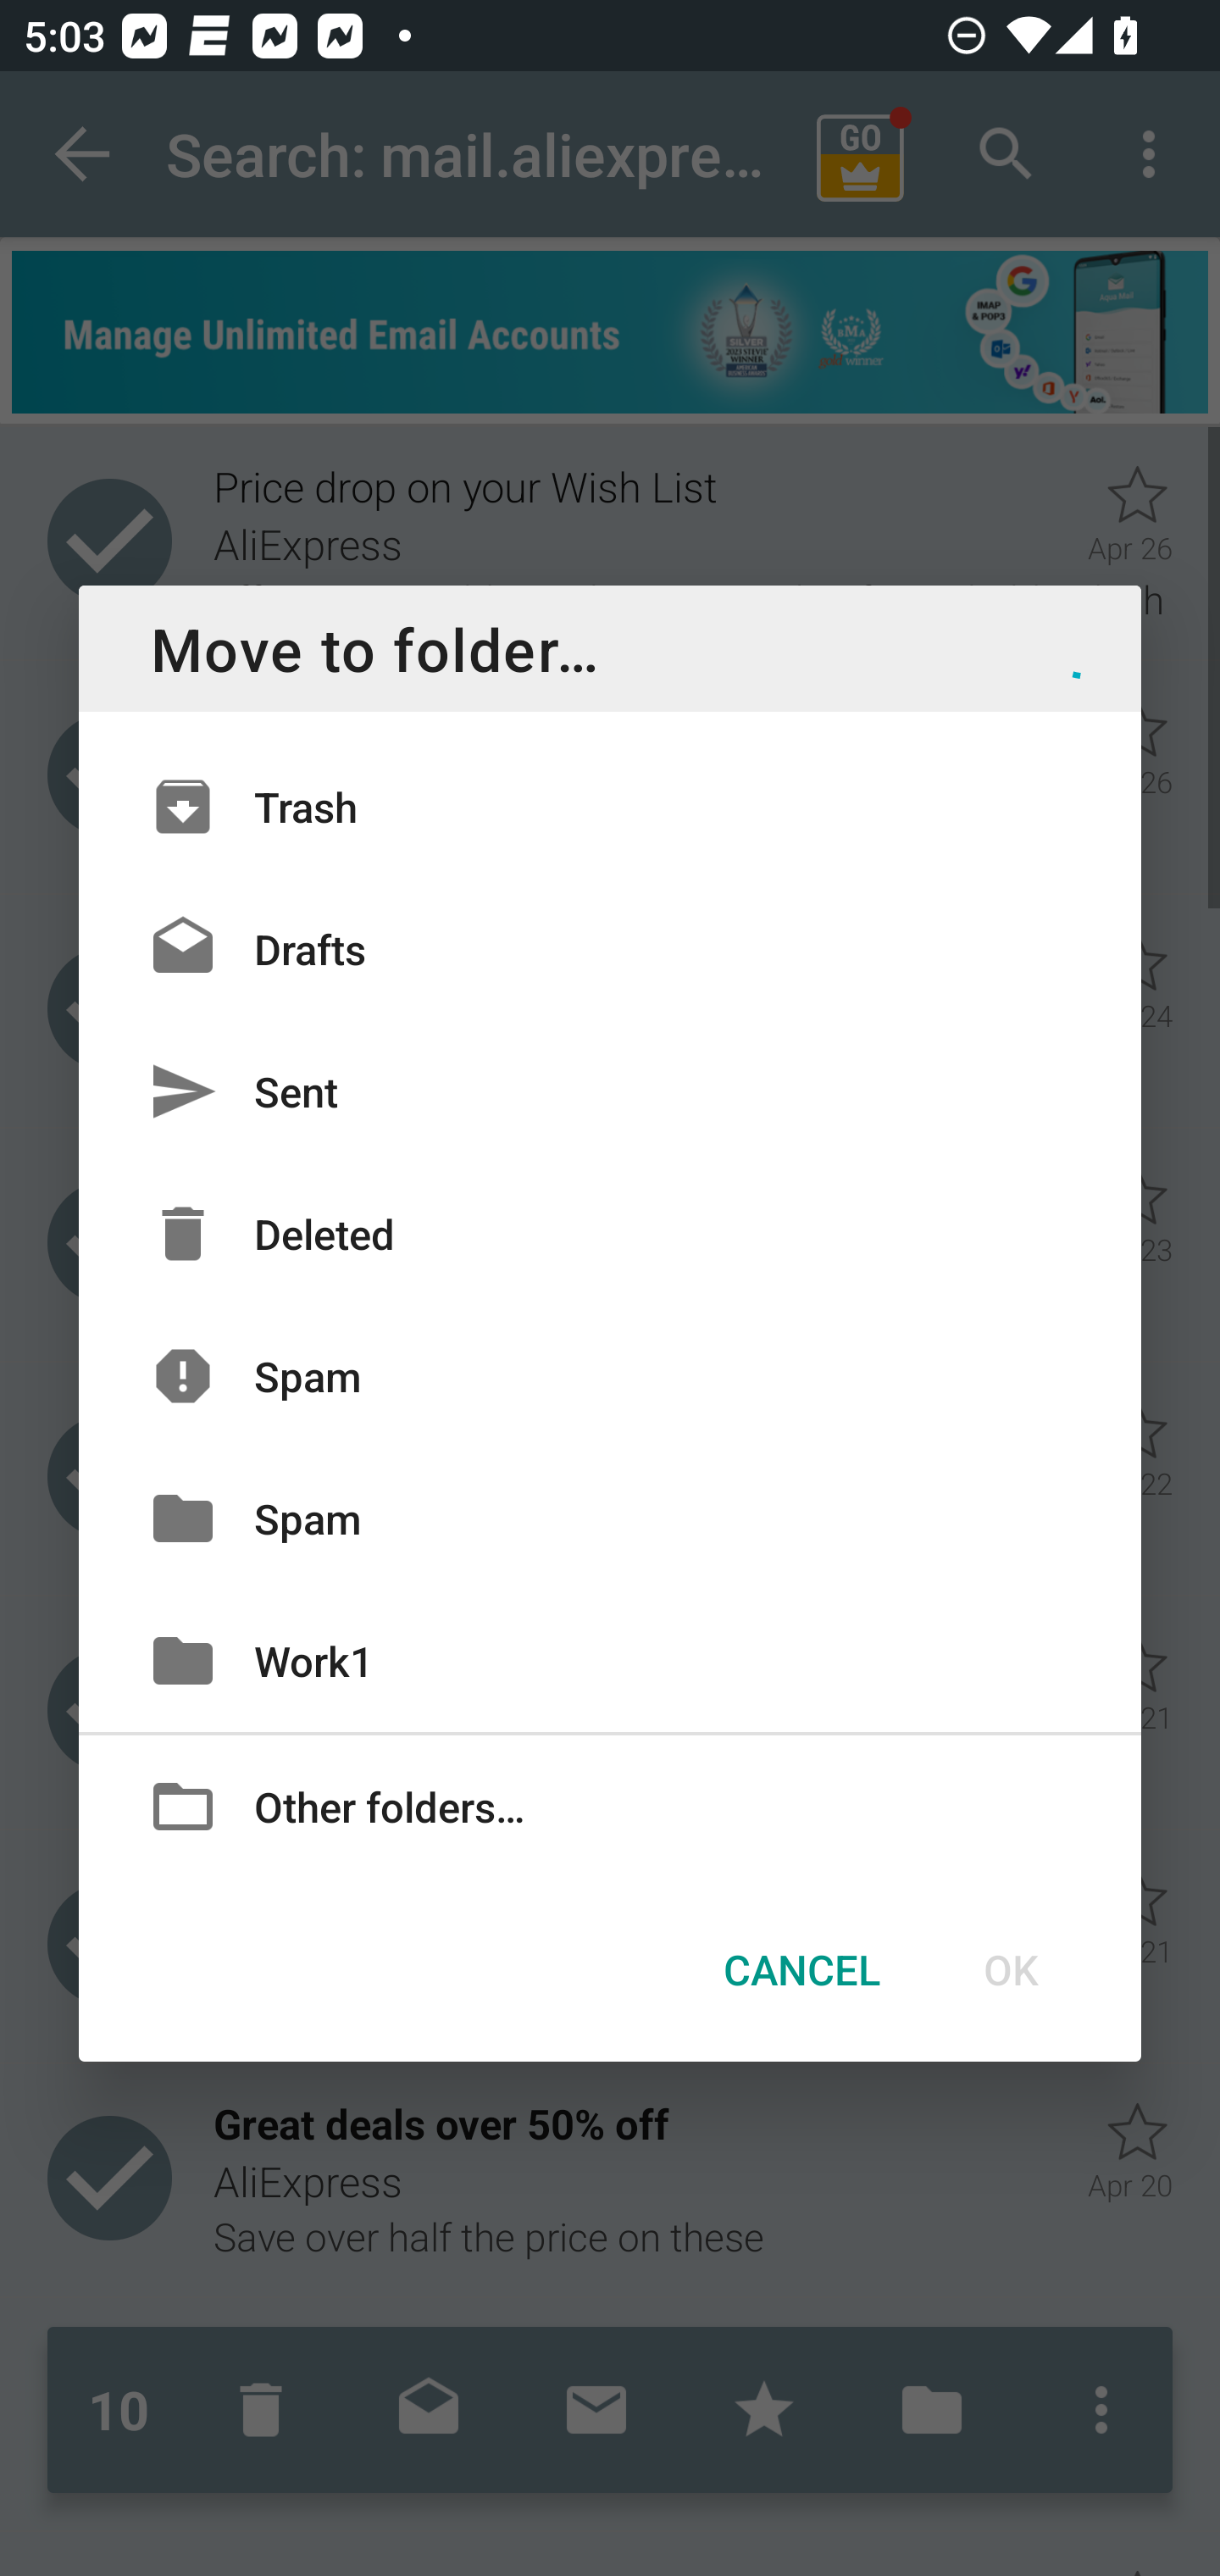 The width and height of the screenshot is (1220, 2576). I want to click on Work1, so click(610, 1659).